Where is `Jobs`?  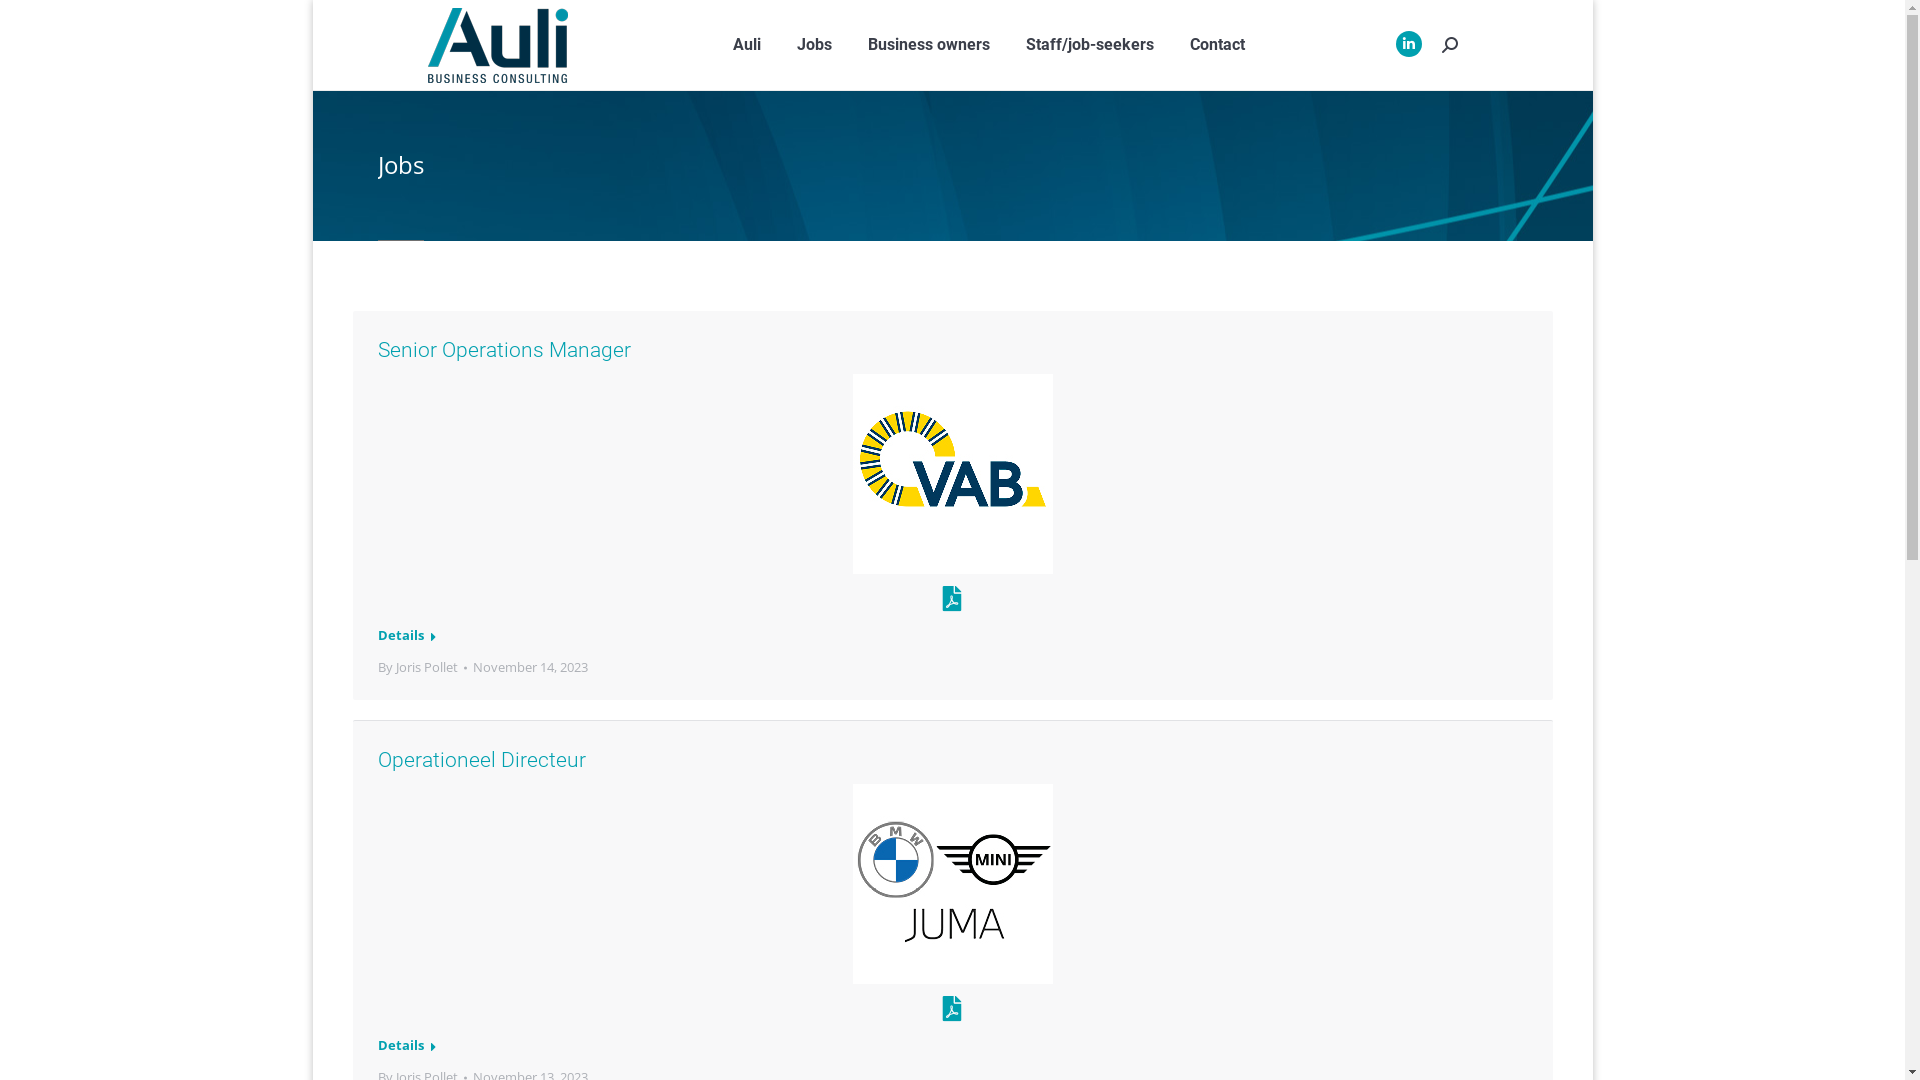 Jobs is located at coordinates (814, 45).